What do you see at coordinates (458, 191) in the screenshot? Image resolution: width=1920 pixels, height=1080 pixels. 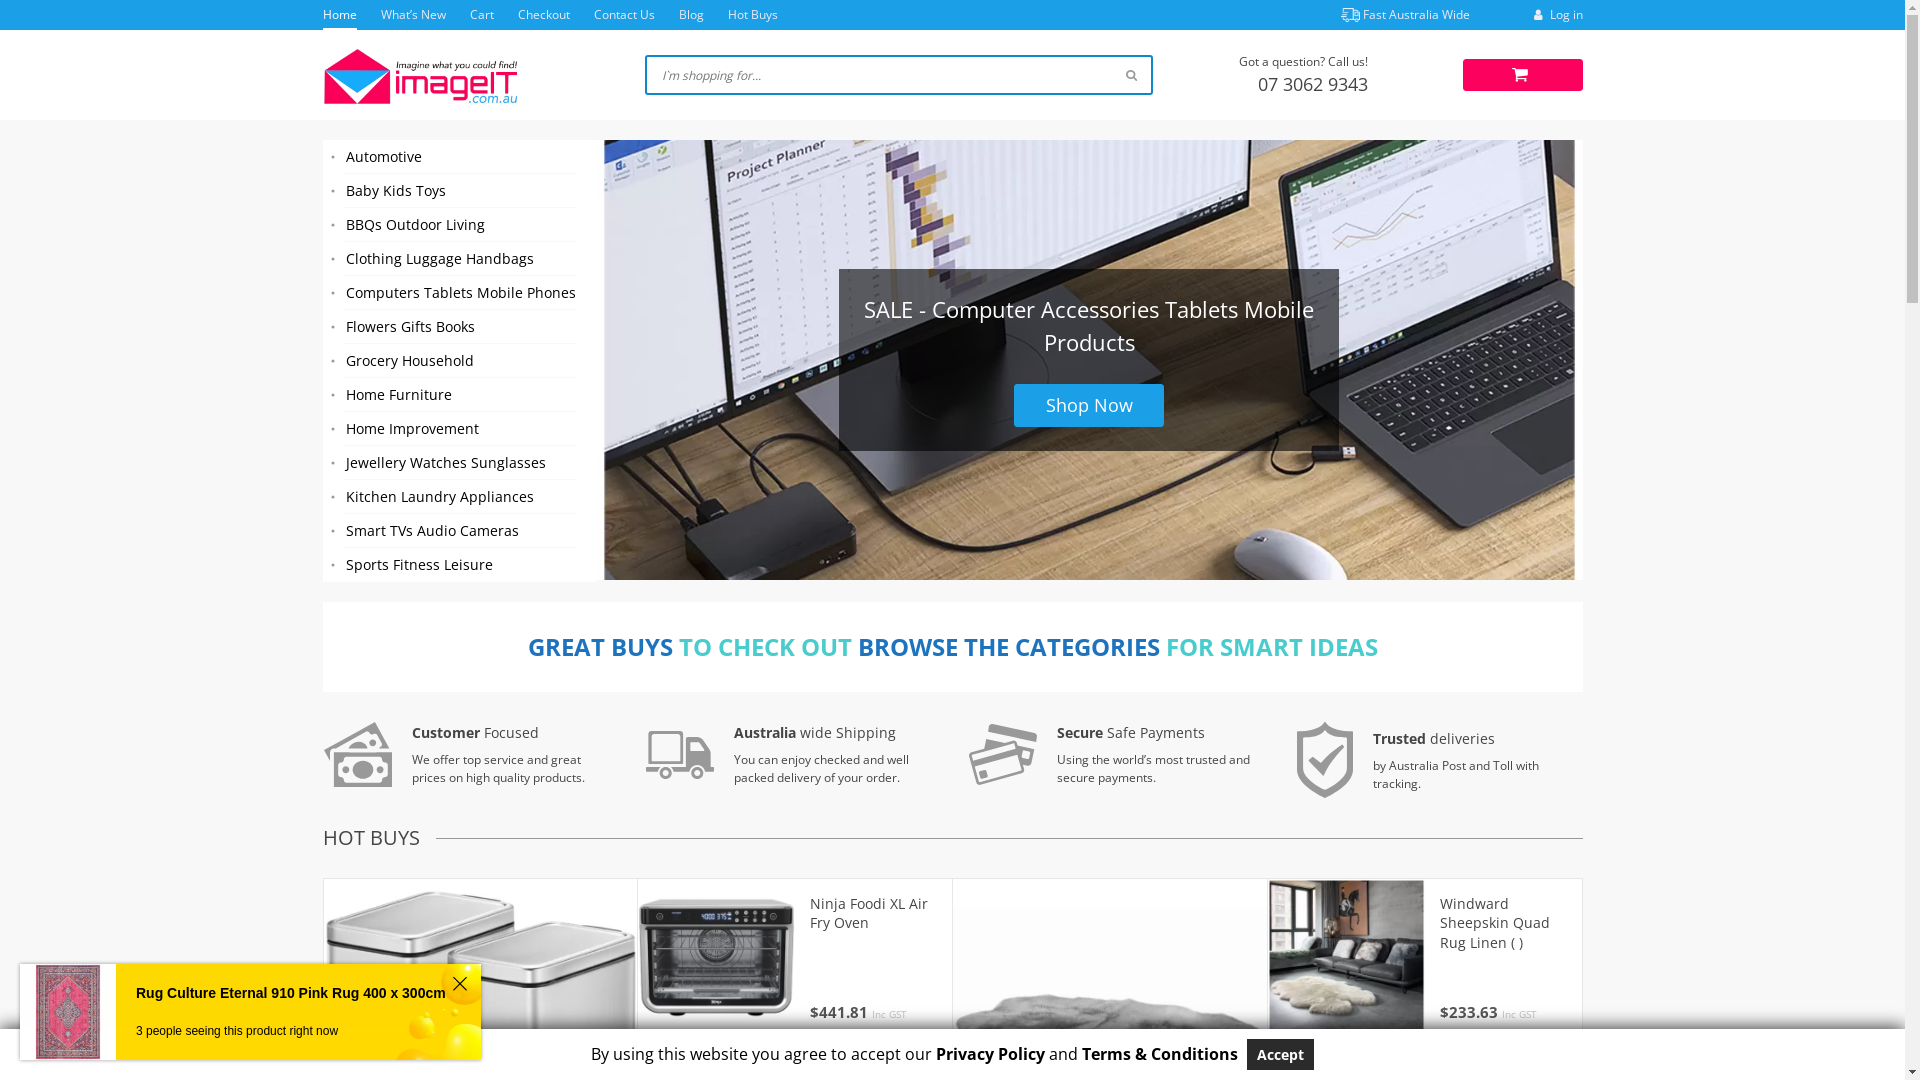 I see `Baby Kids Toys` at bounding box center [458, 191].